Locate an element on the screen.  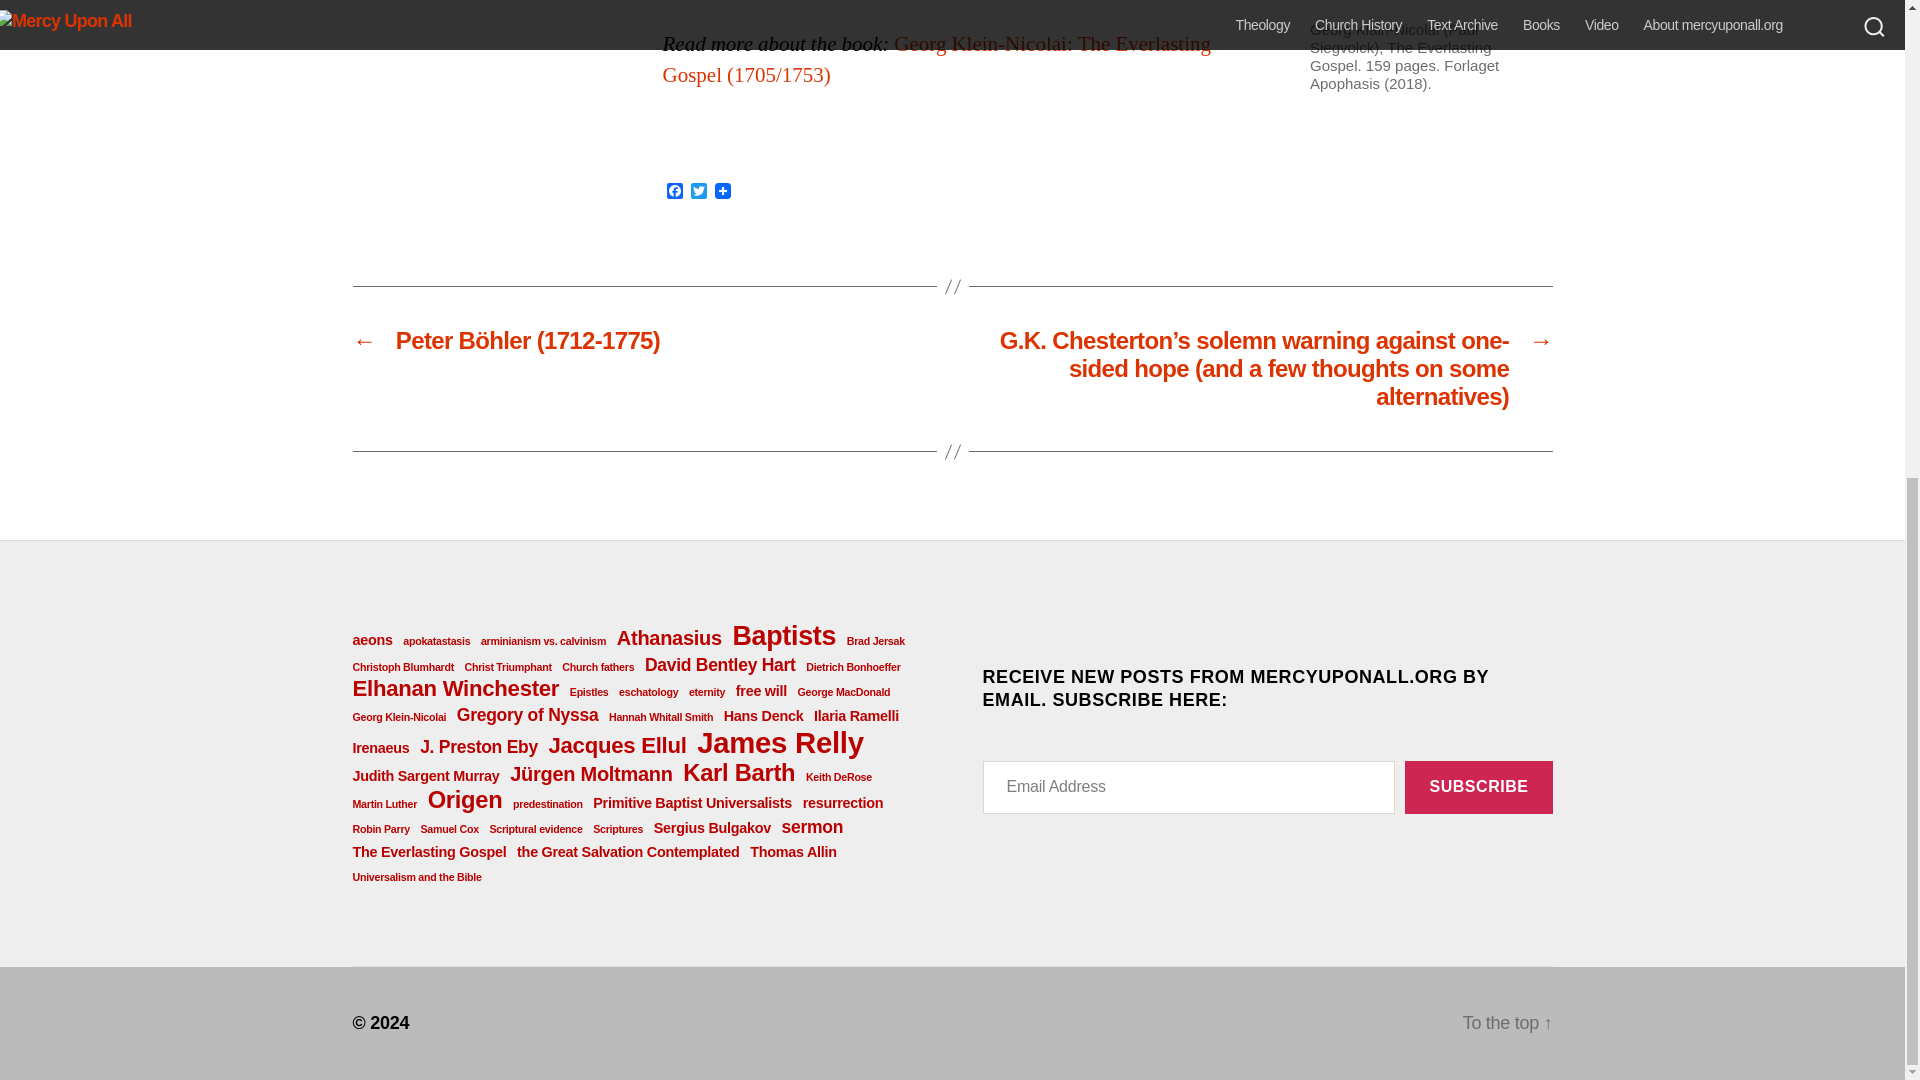
aeons is located at coordinates (371, 640).